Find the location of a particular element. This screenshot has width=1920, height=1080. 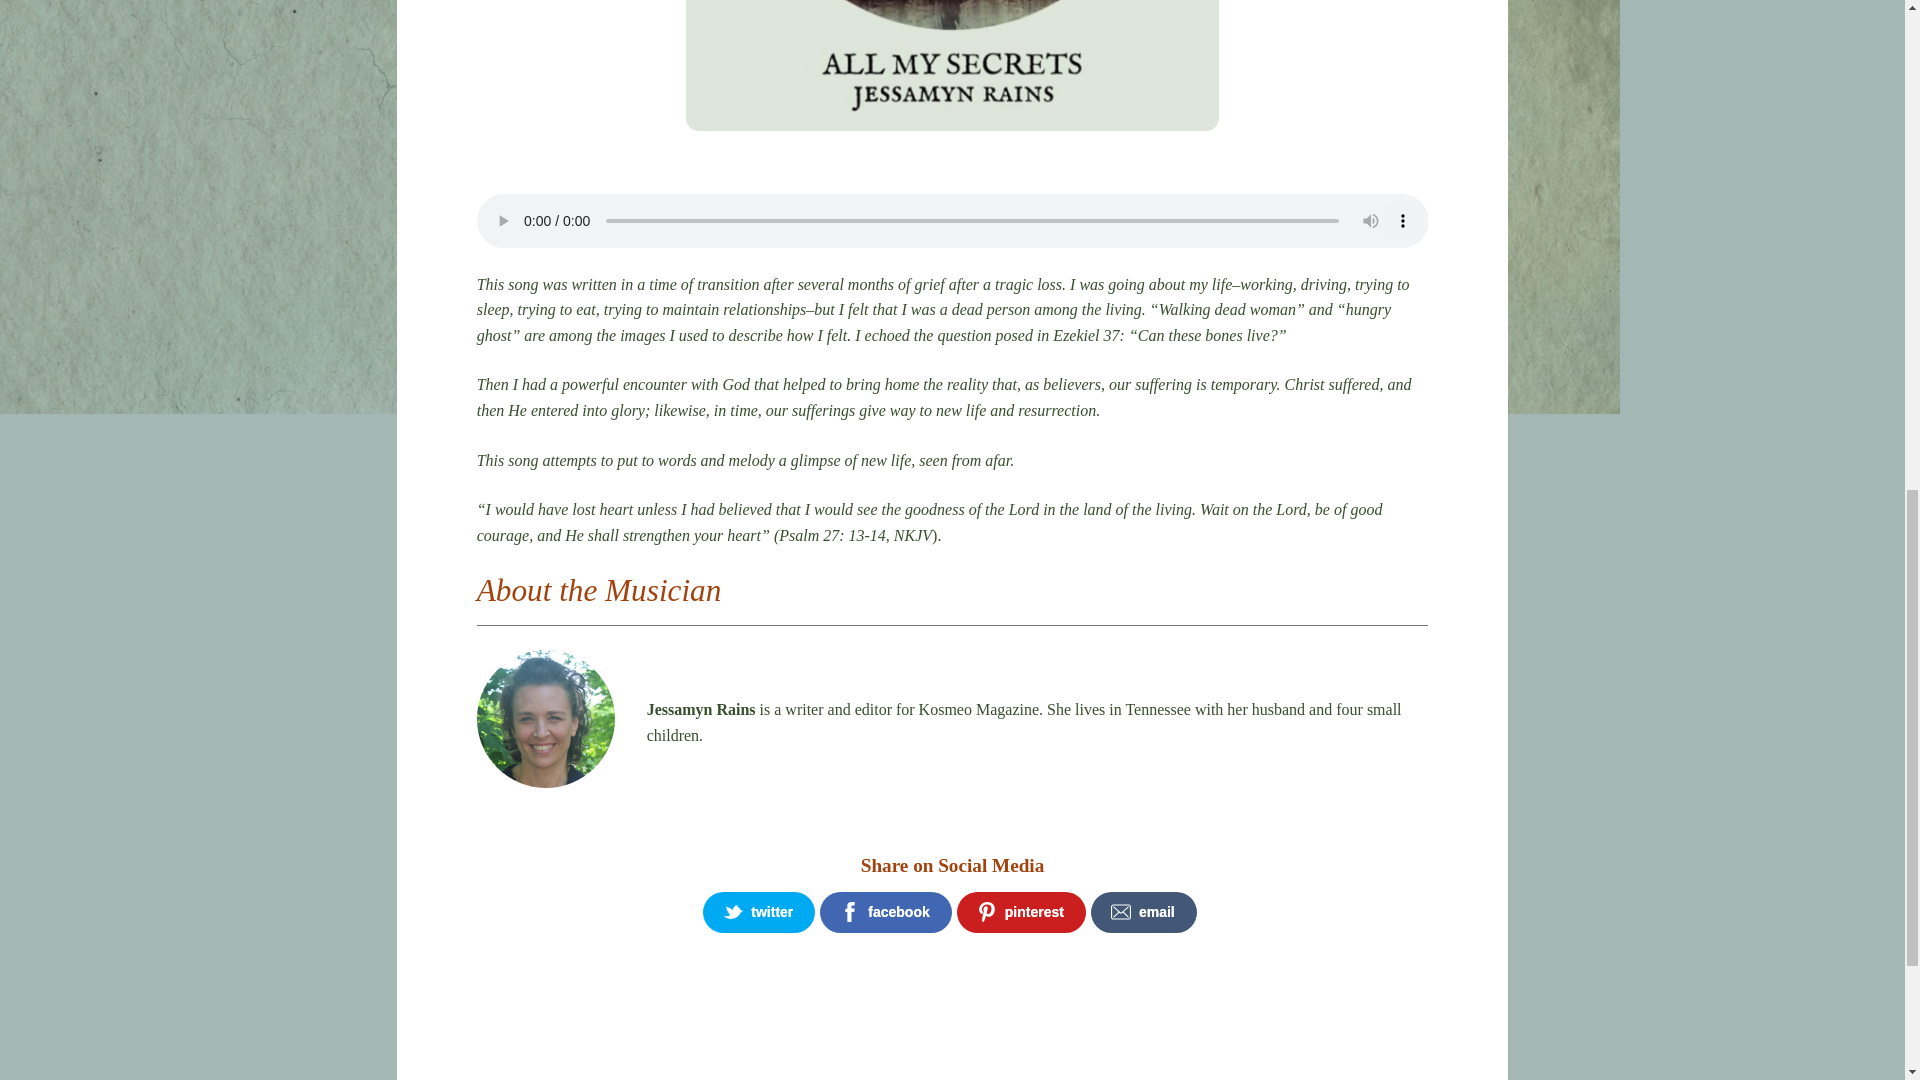

facebook is located at coordinates (884, 912).